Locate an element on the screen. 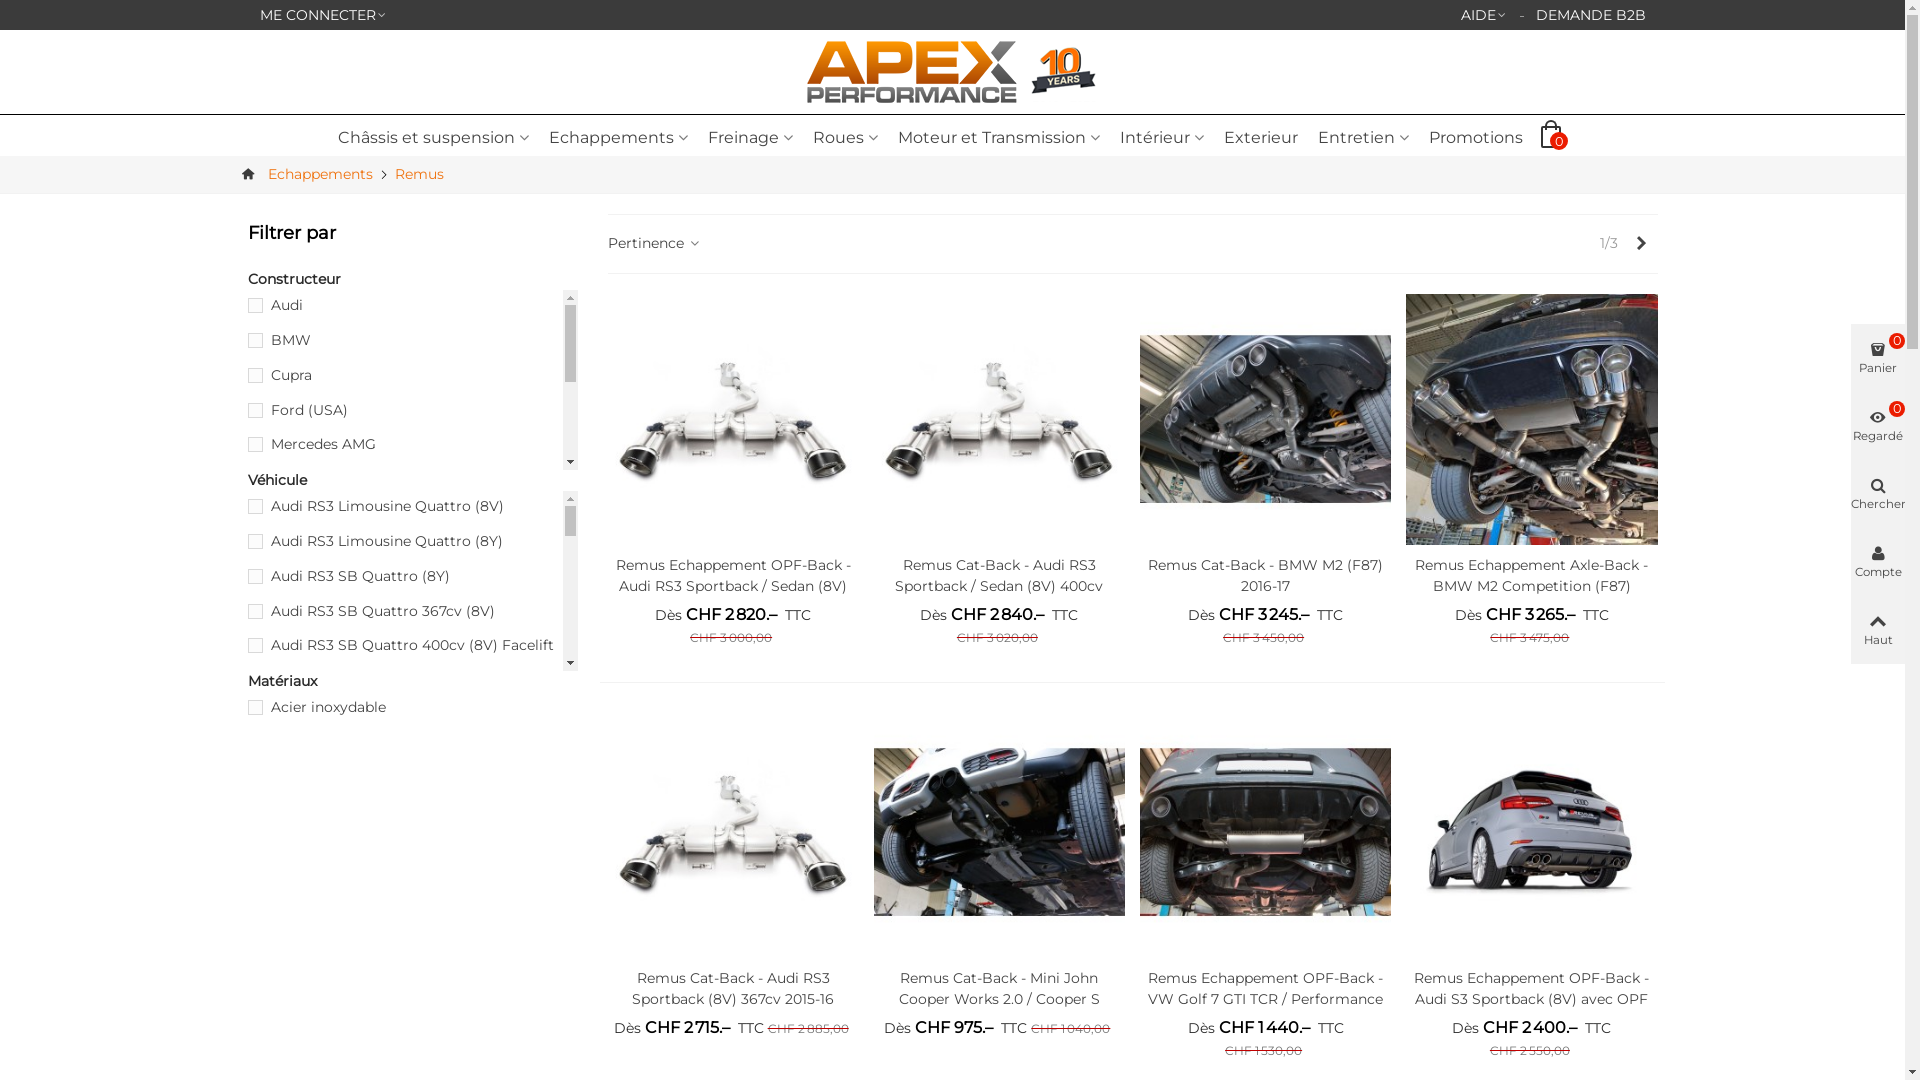  BMW M2 (F87) is located at coordinates (412, 1030).